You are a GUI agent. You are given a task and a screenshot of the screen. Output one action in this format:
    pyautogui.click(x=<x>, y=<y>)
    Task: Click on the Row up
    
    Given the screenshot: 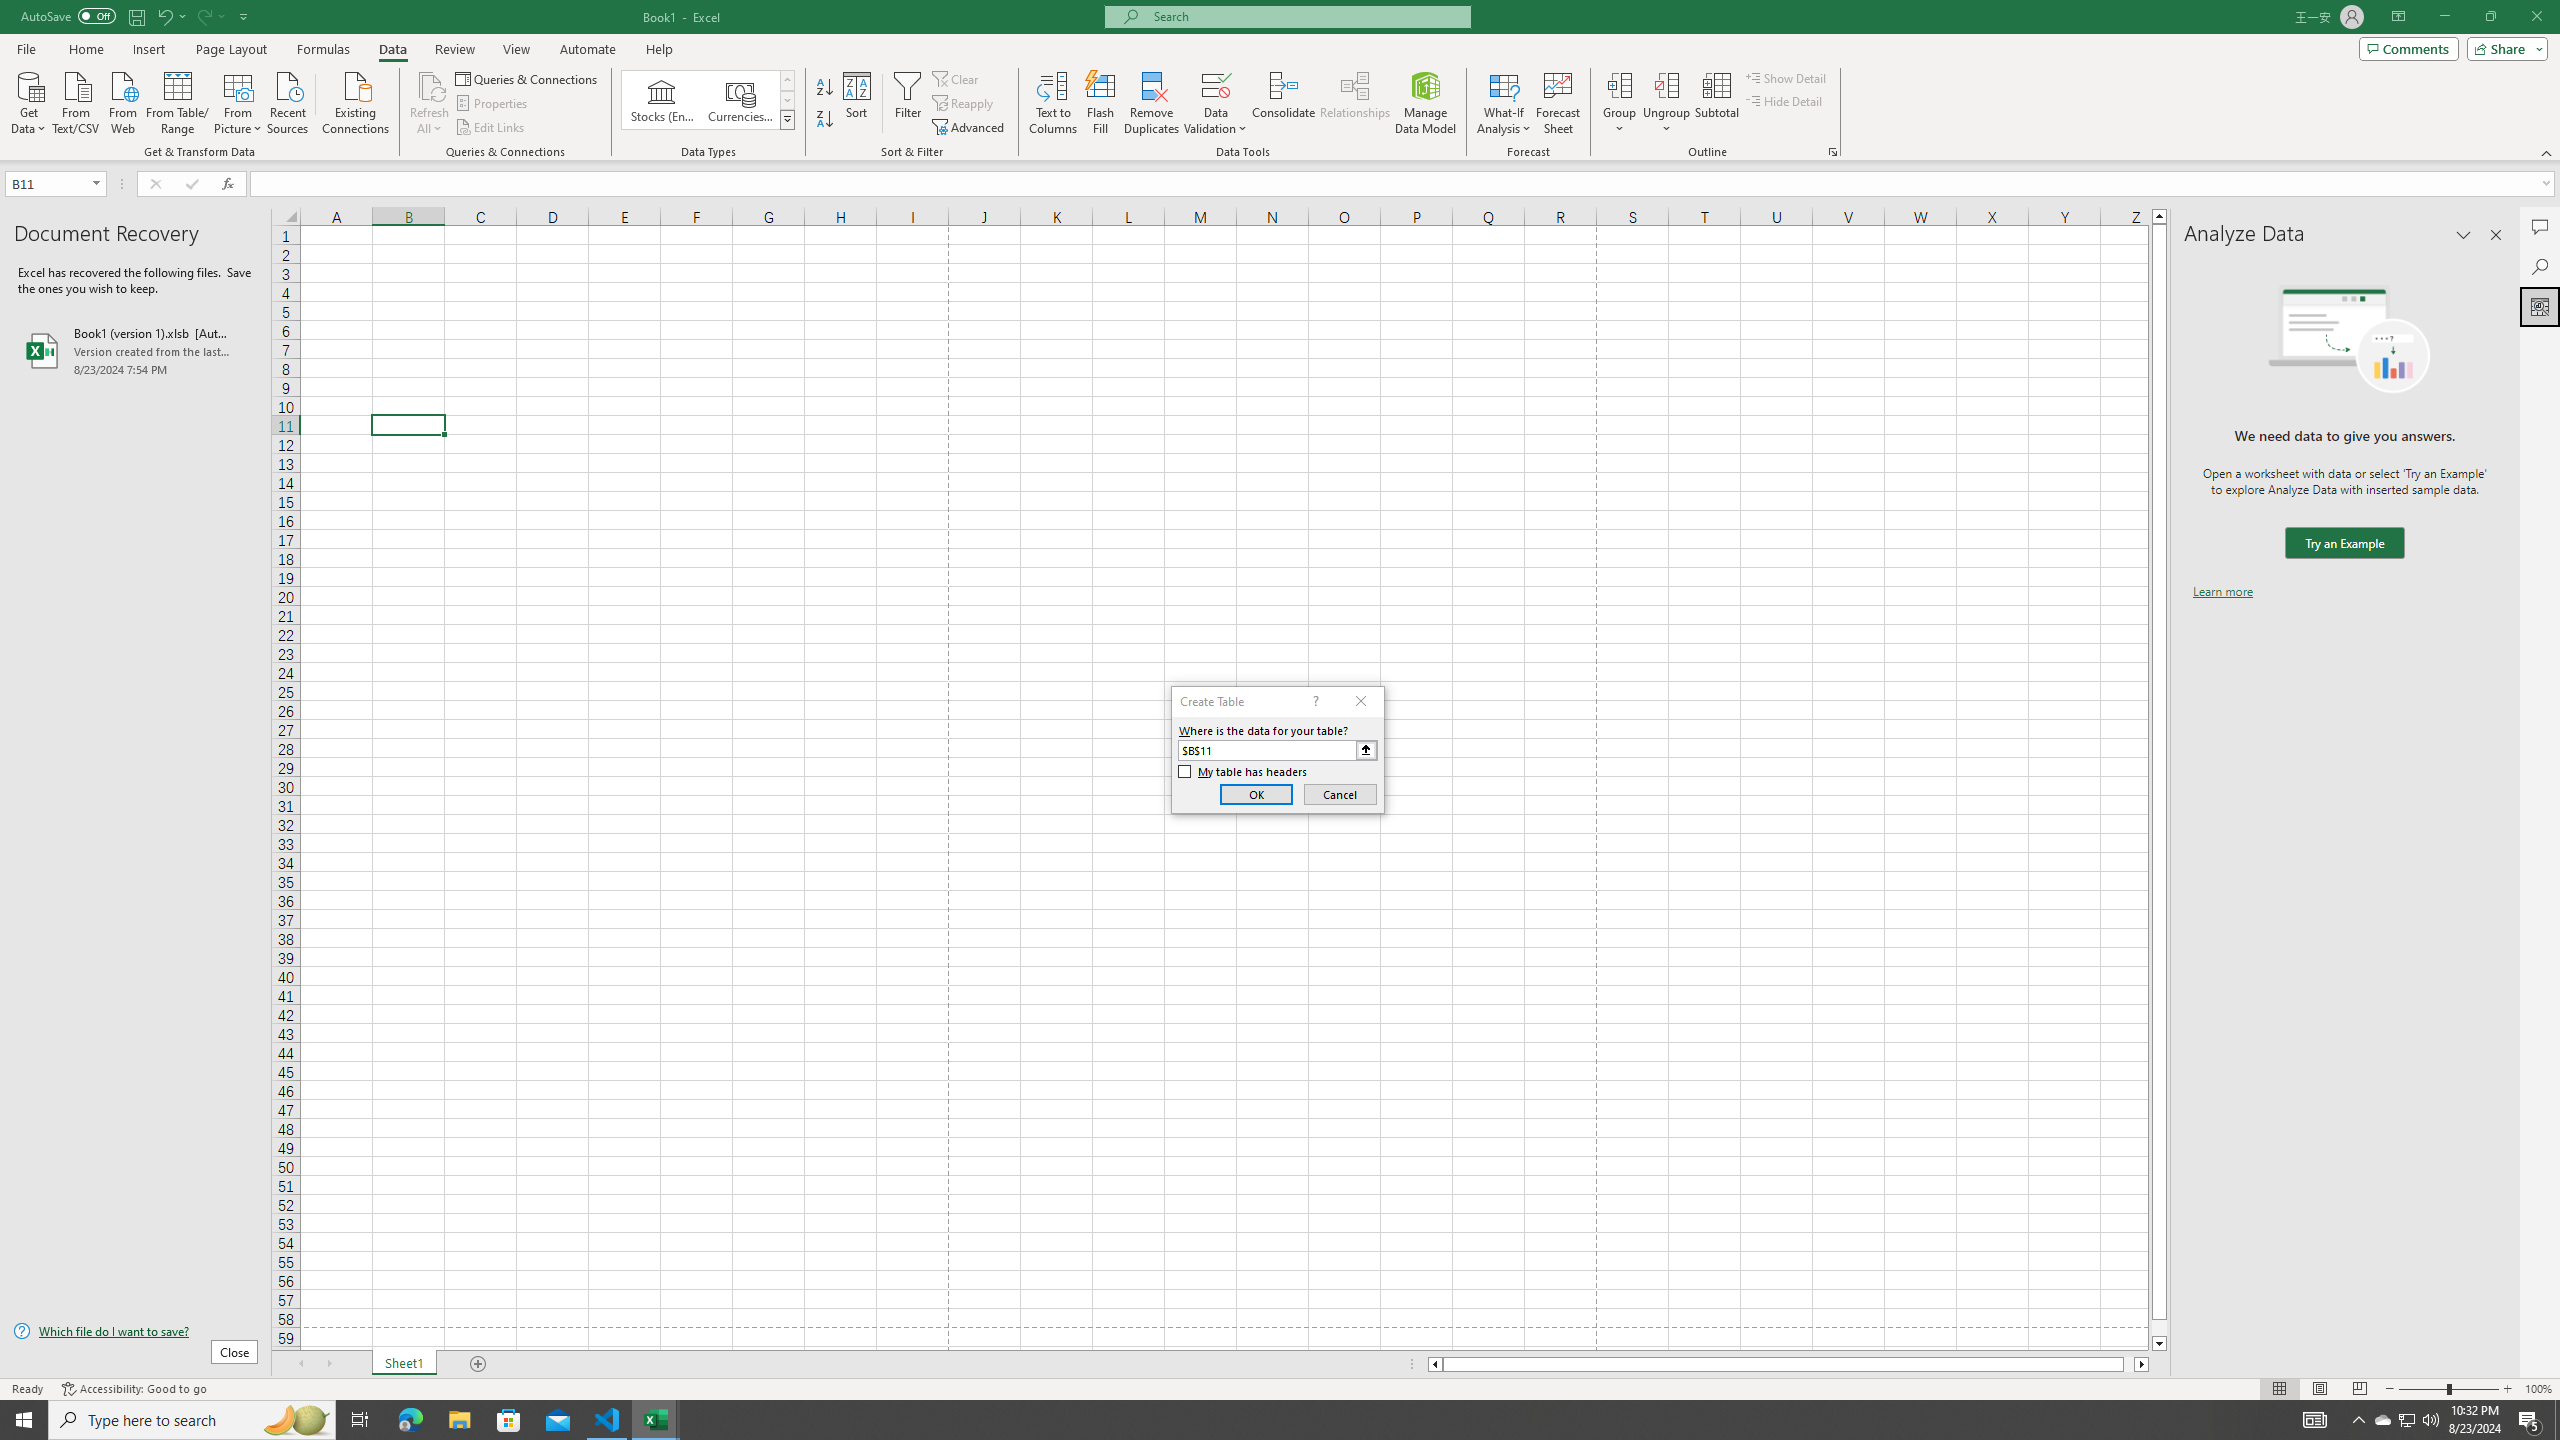 What is the action you would take?
    pyautogui.click(x=788, y=80)
    